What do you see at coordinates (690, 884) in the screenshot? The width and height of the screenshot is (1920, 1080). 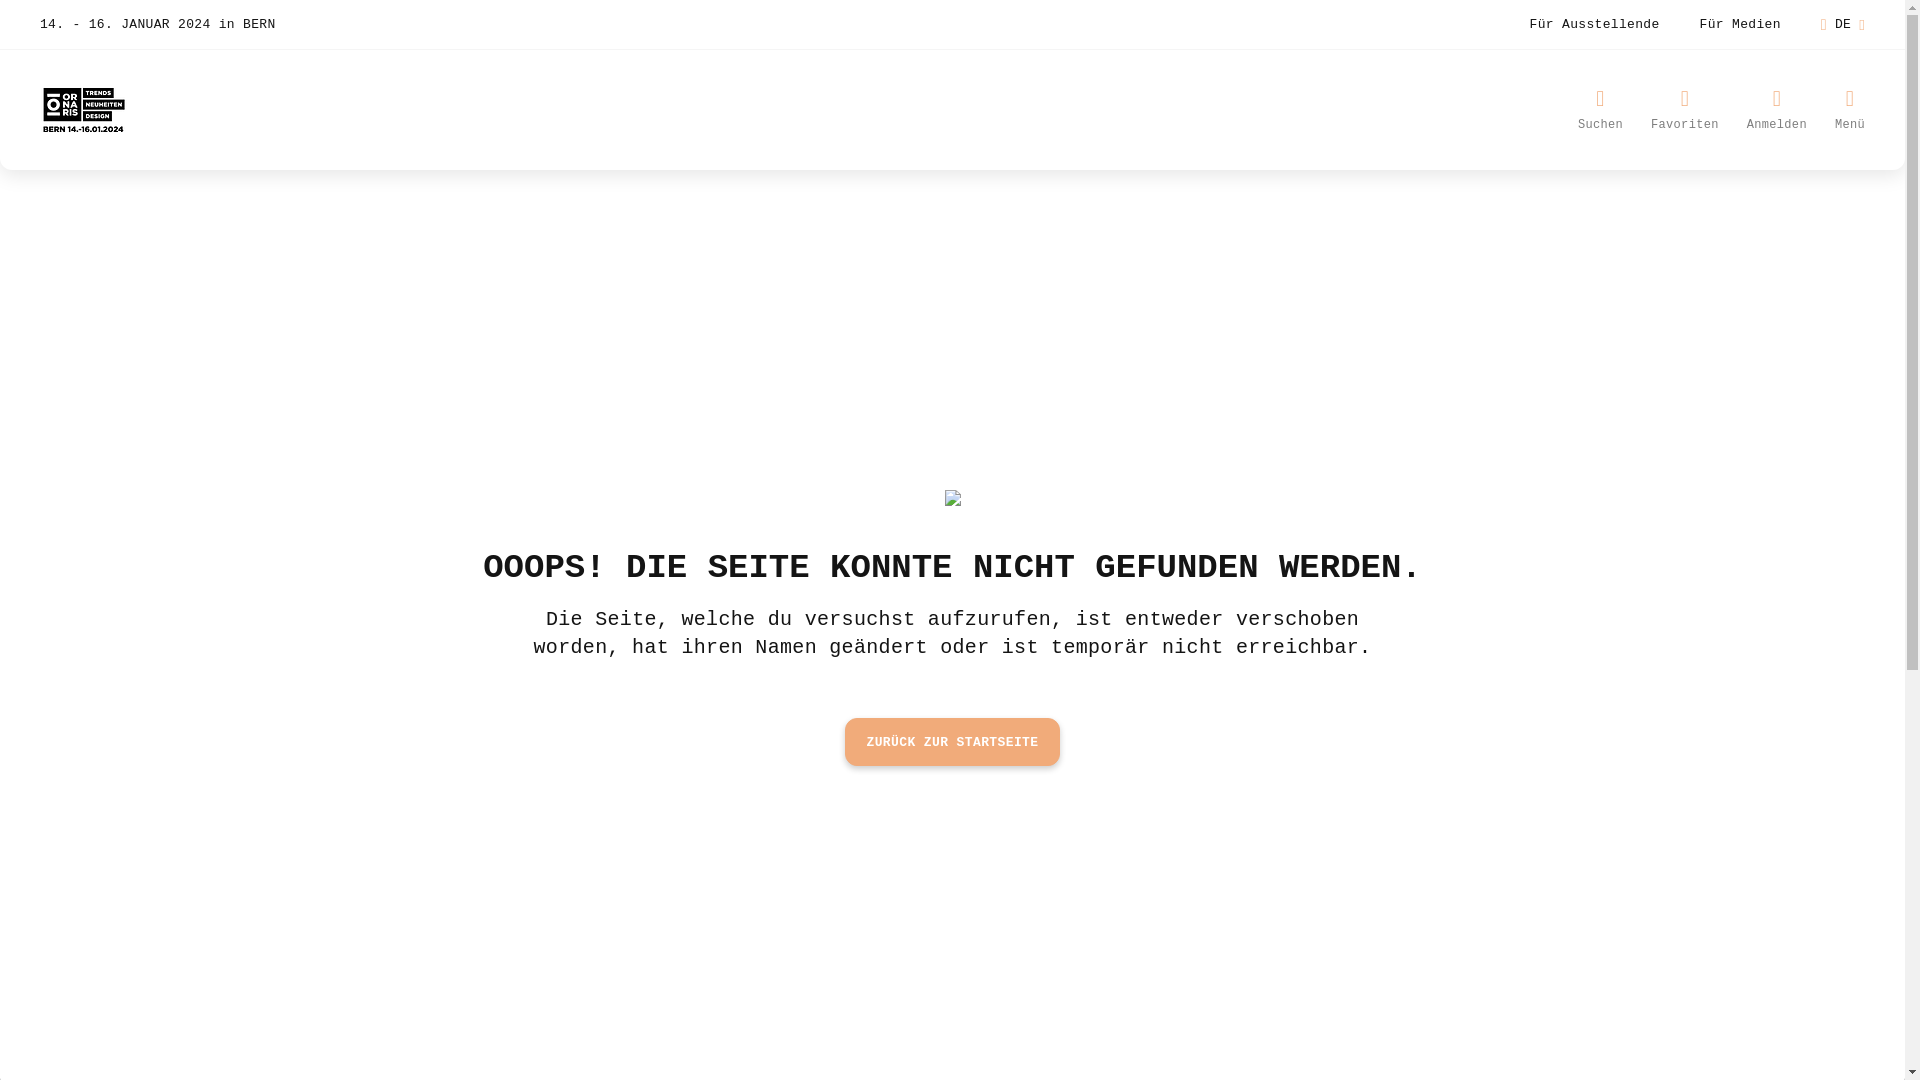 I see `NEWSLETTER BESTELLEN` at bounding box center [690, 884].